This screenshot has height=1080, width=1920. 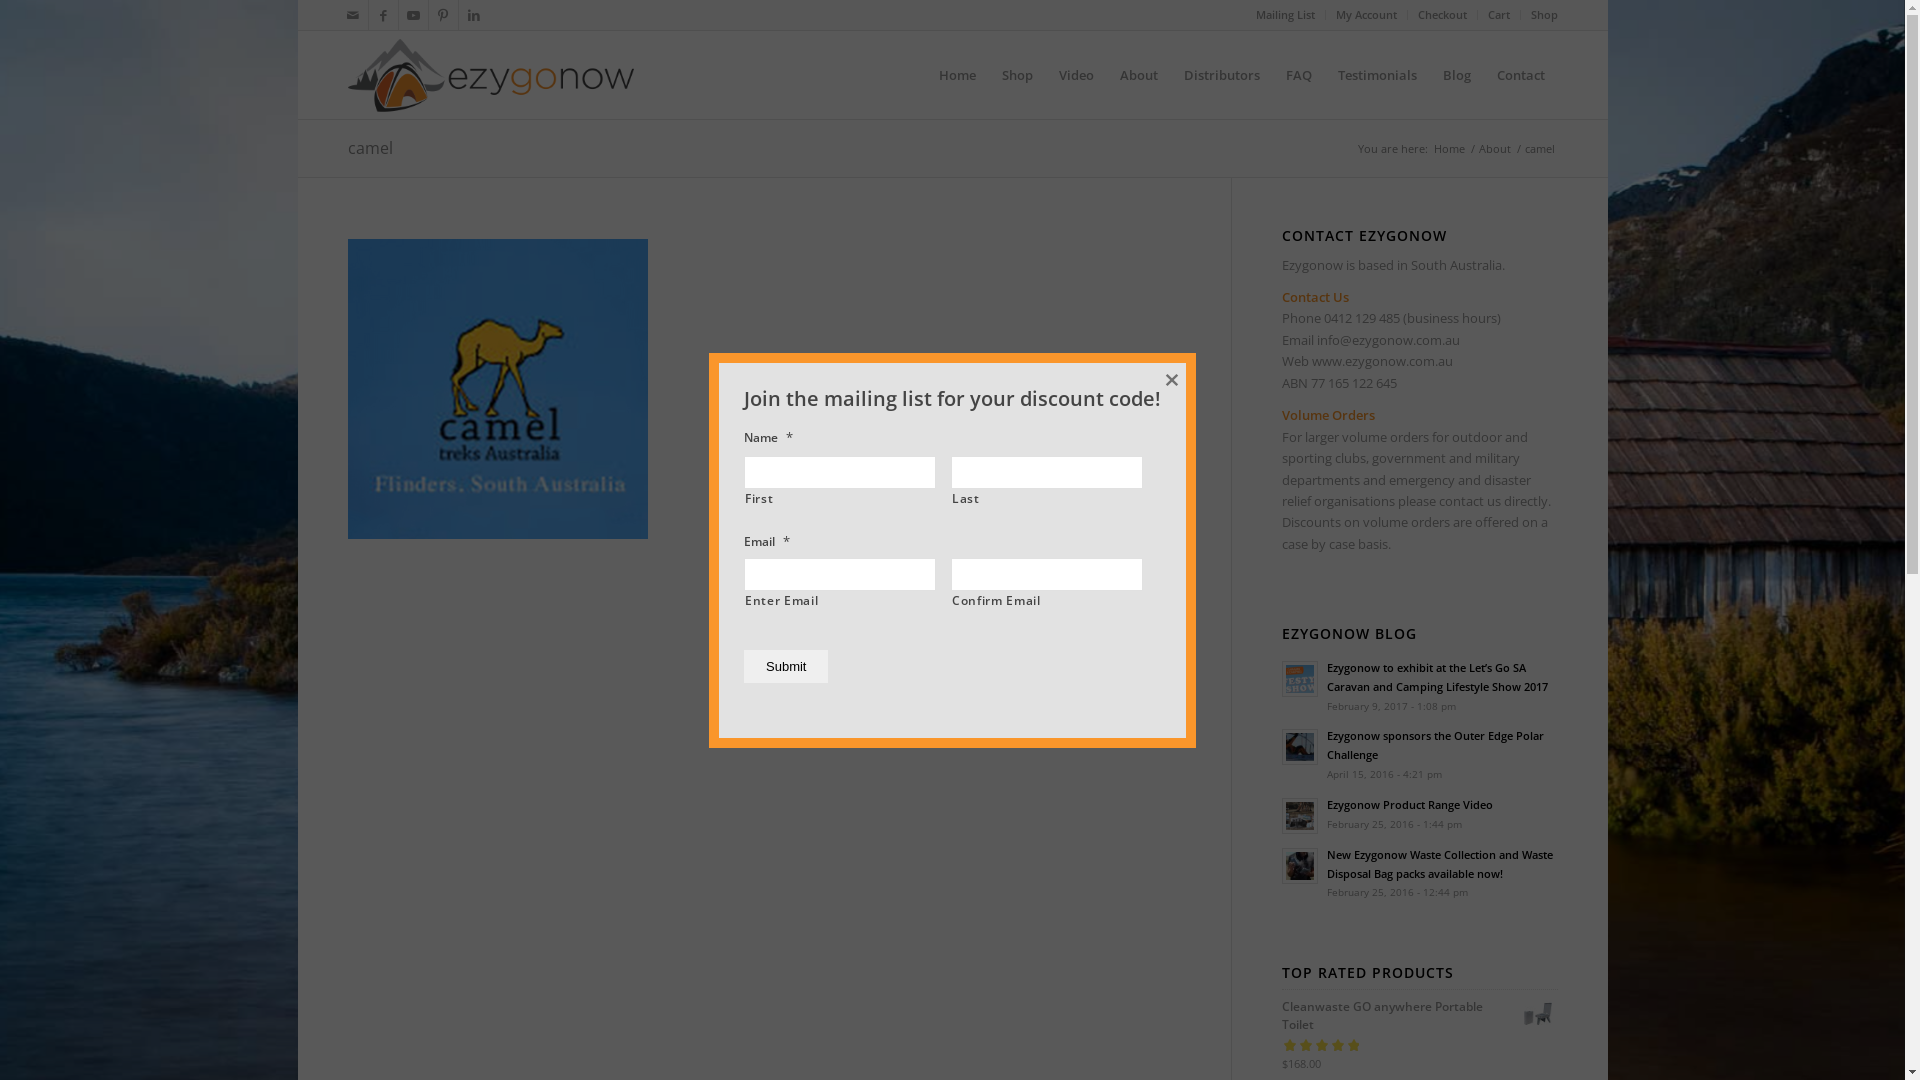 What do you see at coordinates (412, 15) in the screenshot?
I see `Youtube` at bounding box center [412, 15].